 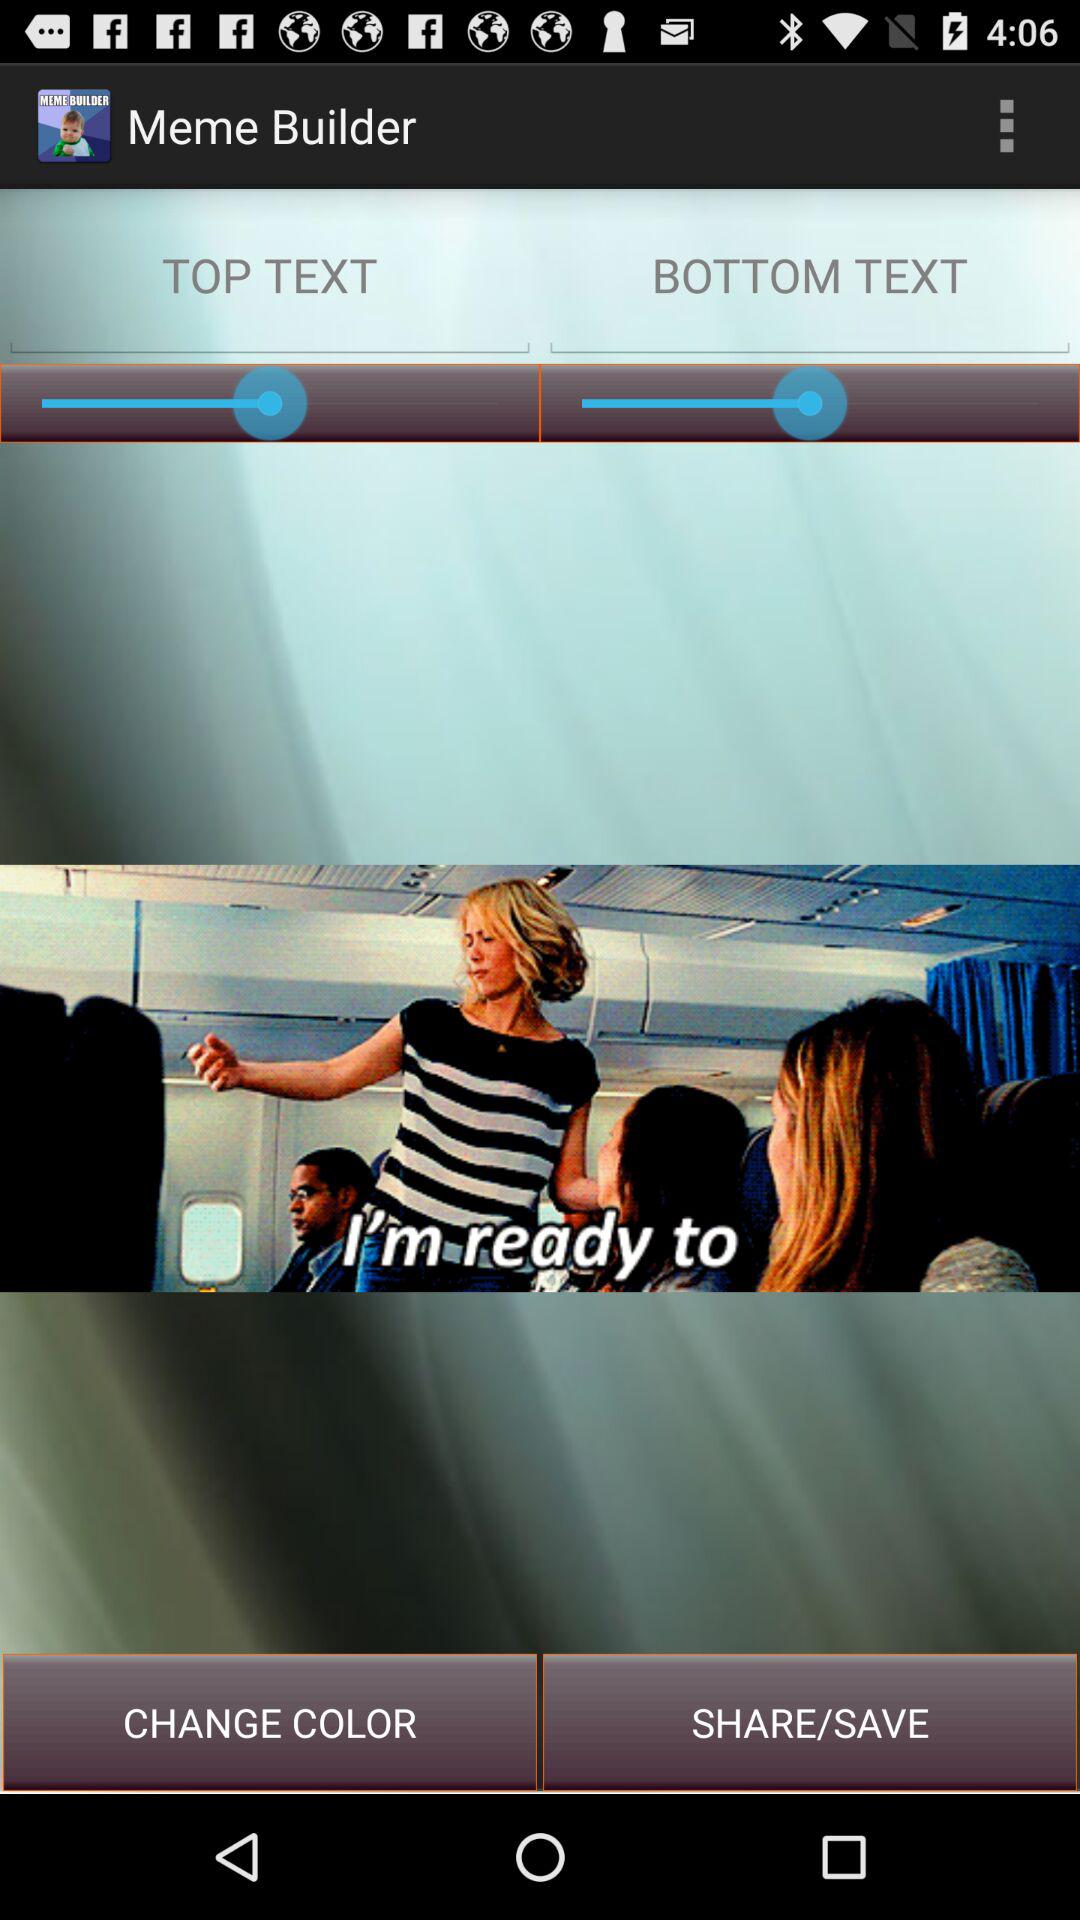 What do you see at coordinates (270, 1722) in the screenshot?
I see `choose item next to the share/save` at bounding box center [270, 1722].